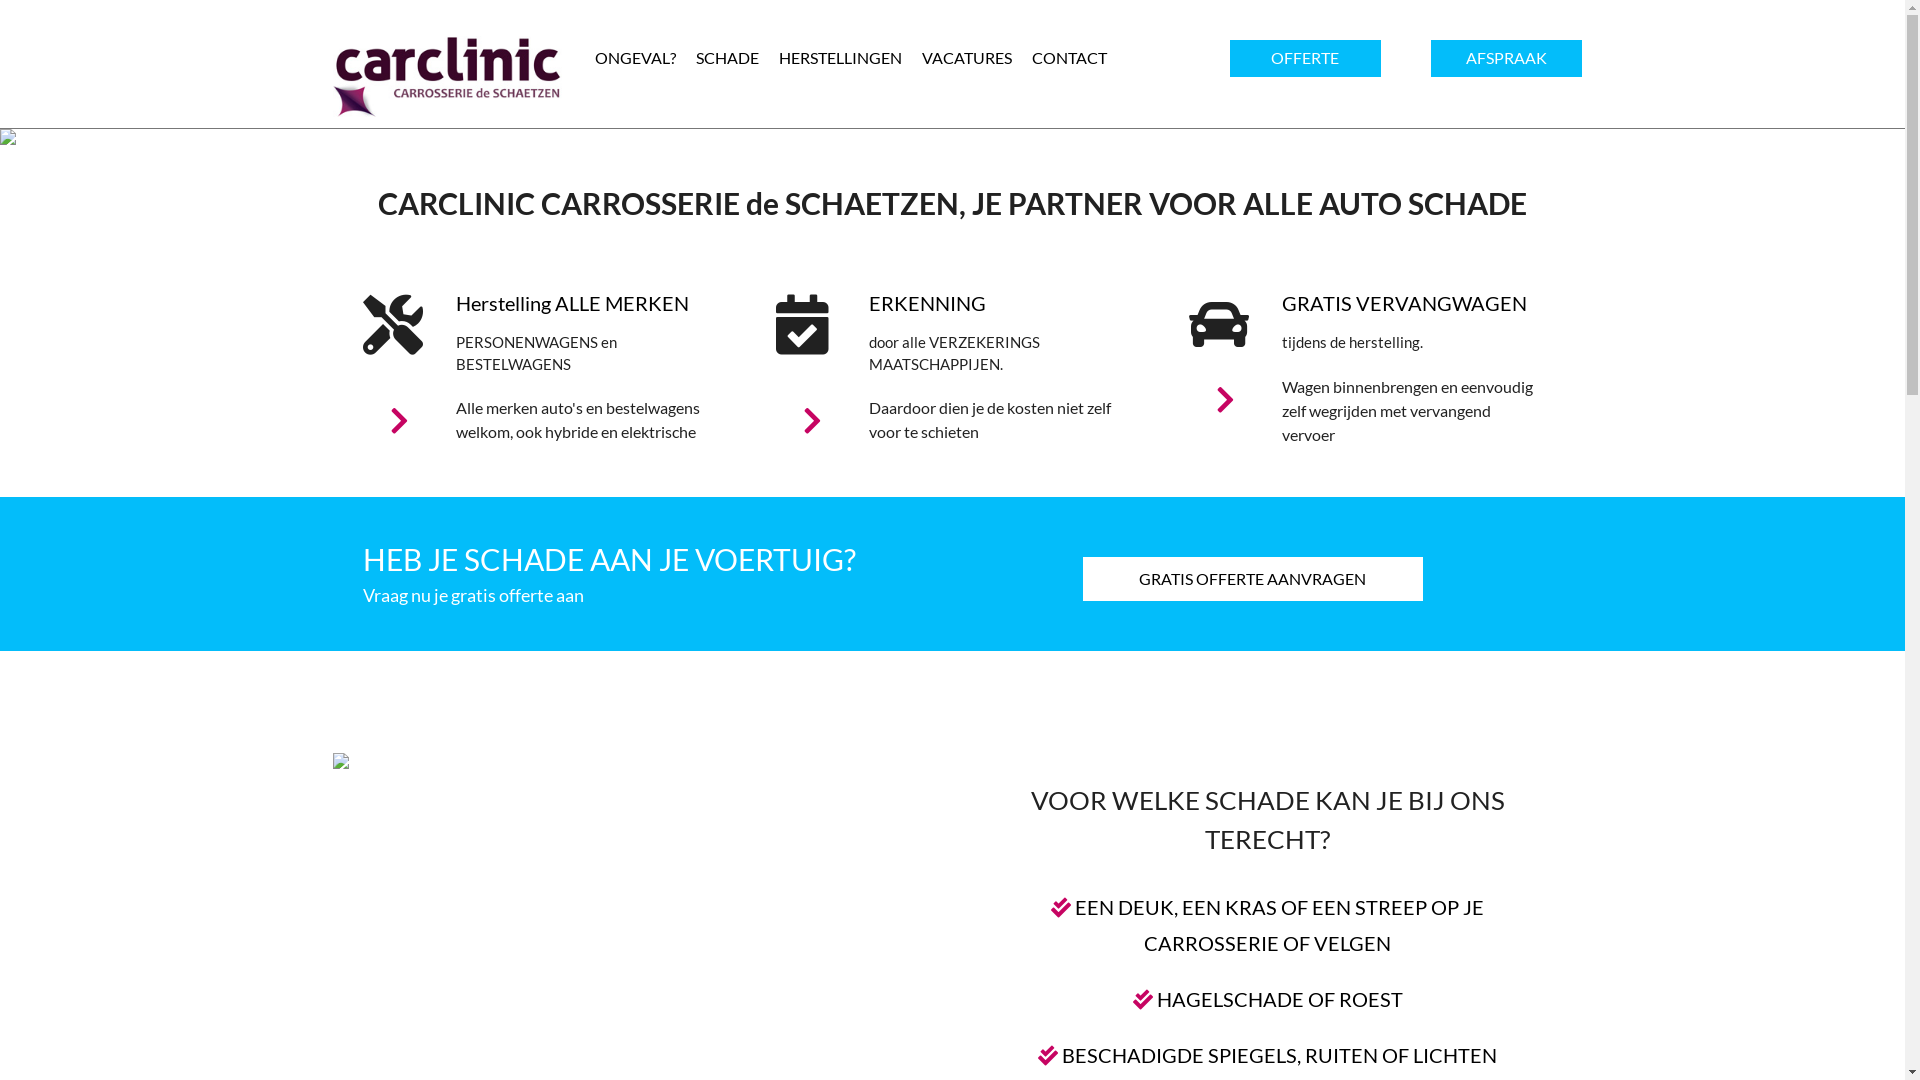  I want to click on ONGEVAL?, so click(634, 58).